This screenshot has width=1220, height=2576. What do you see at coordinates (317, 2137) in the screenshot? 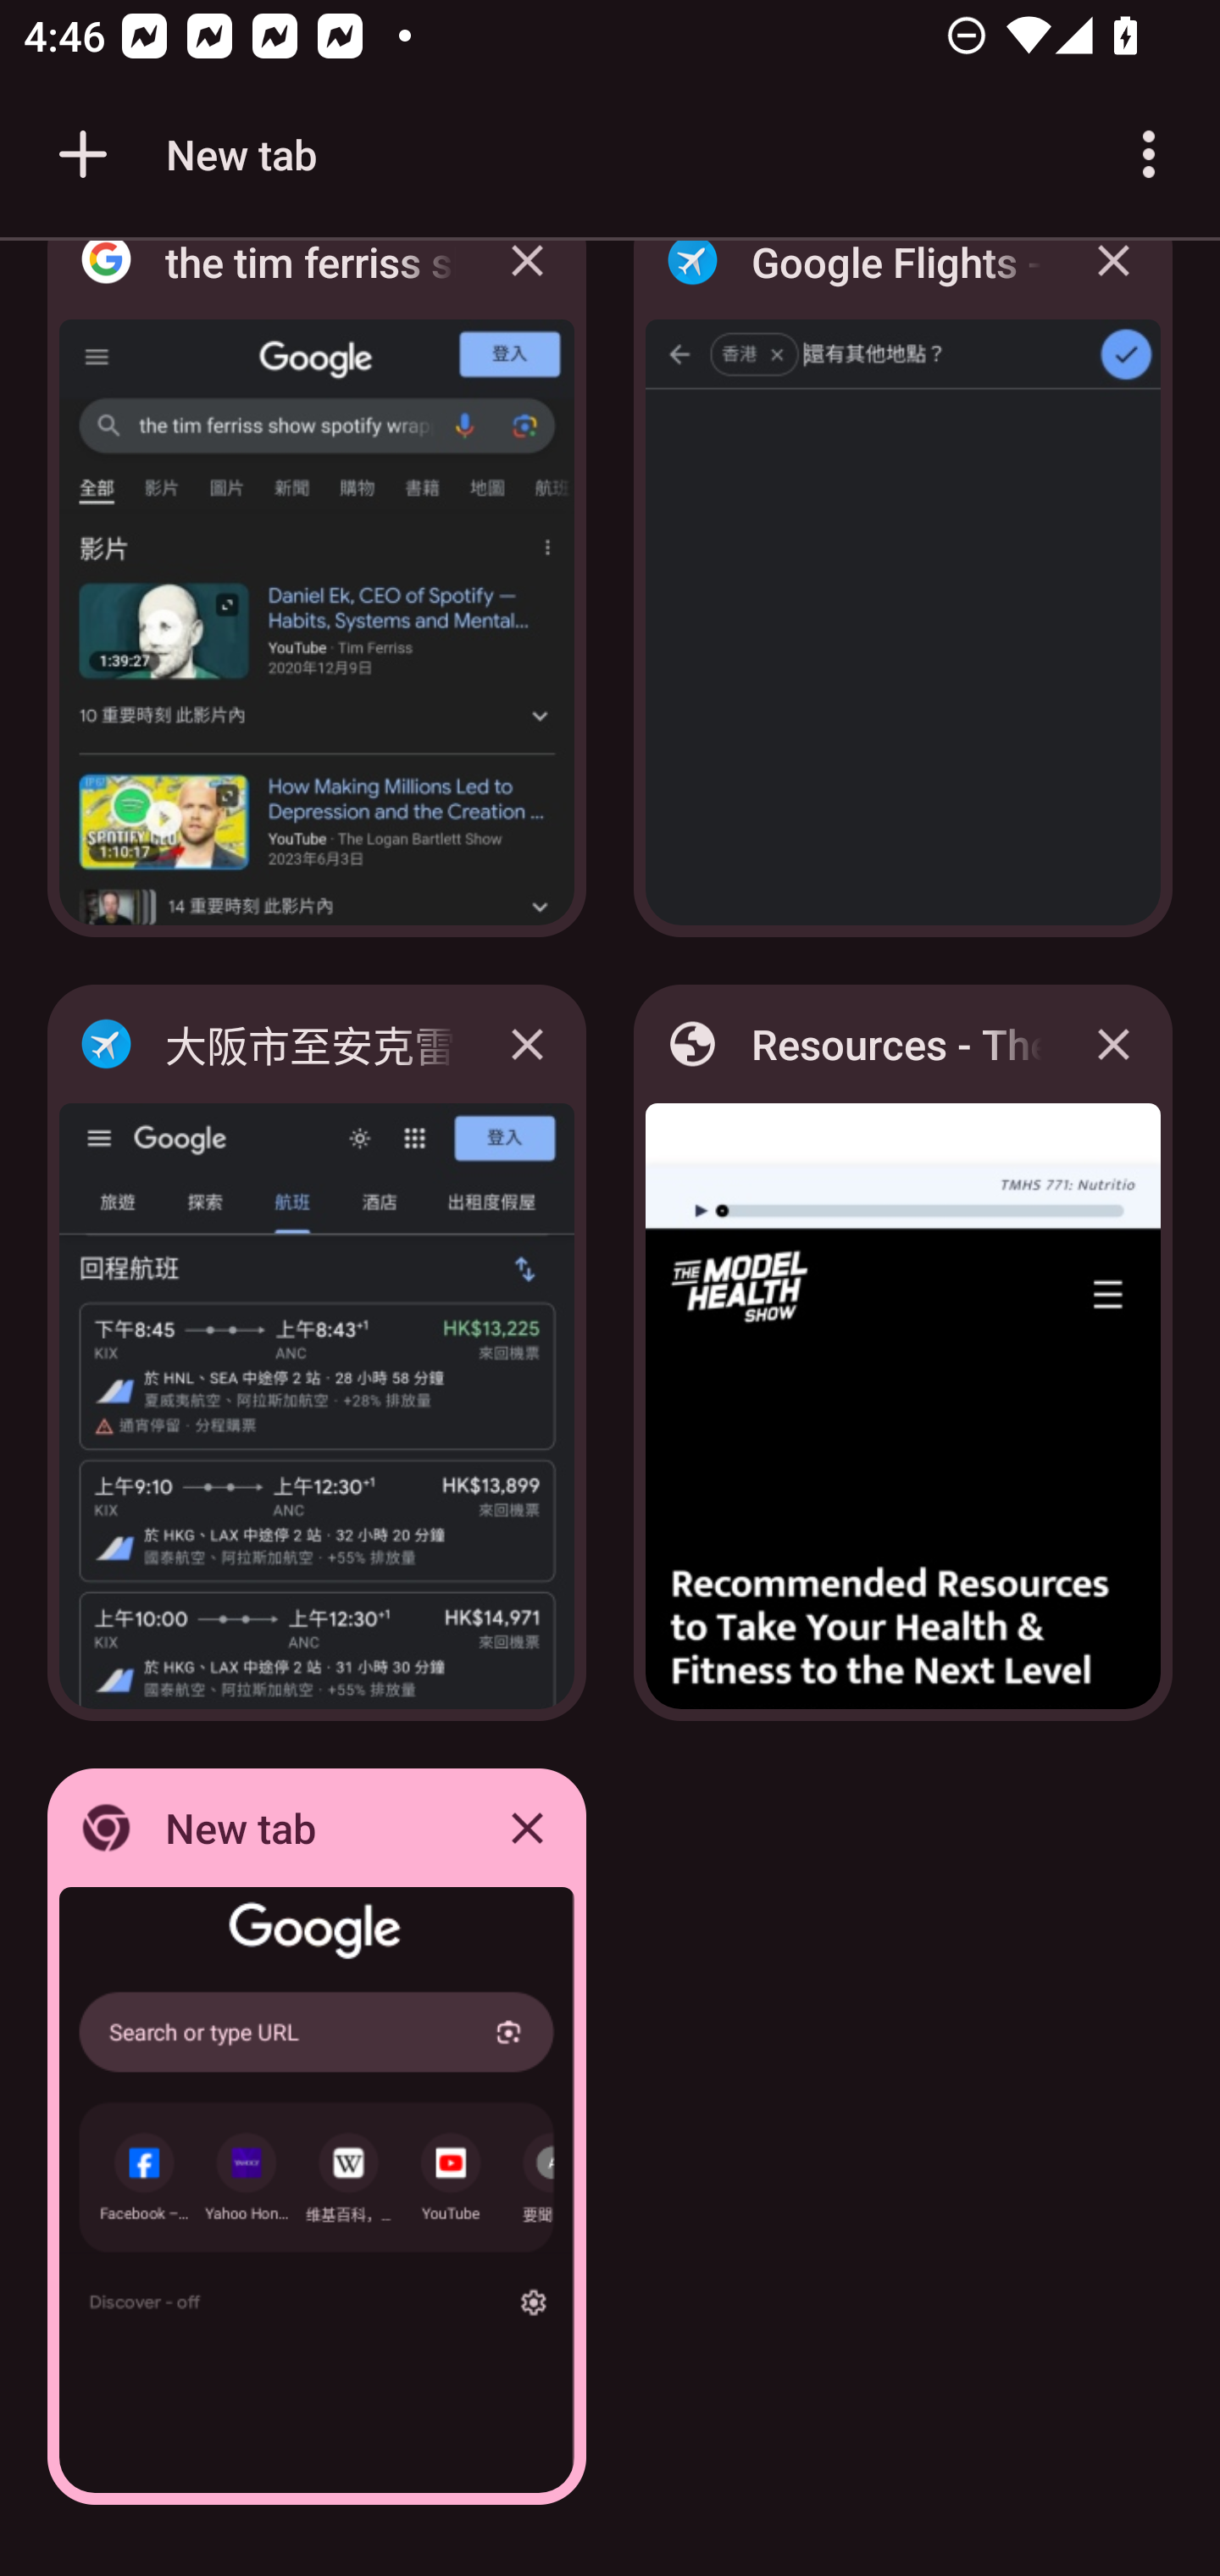
I see `New tab New tab, tab Close New tab tab` at bounding box center [317, 2137].